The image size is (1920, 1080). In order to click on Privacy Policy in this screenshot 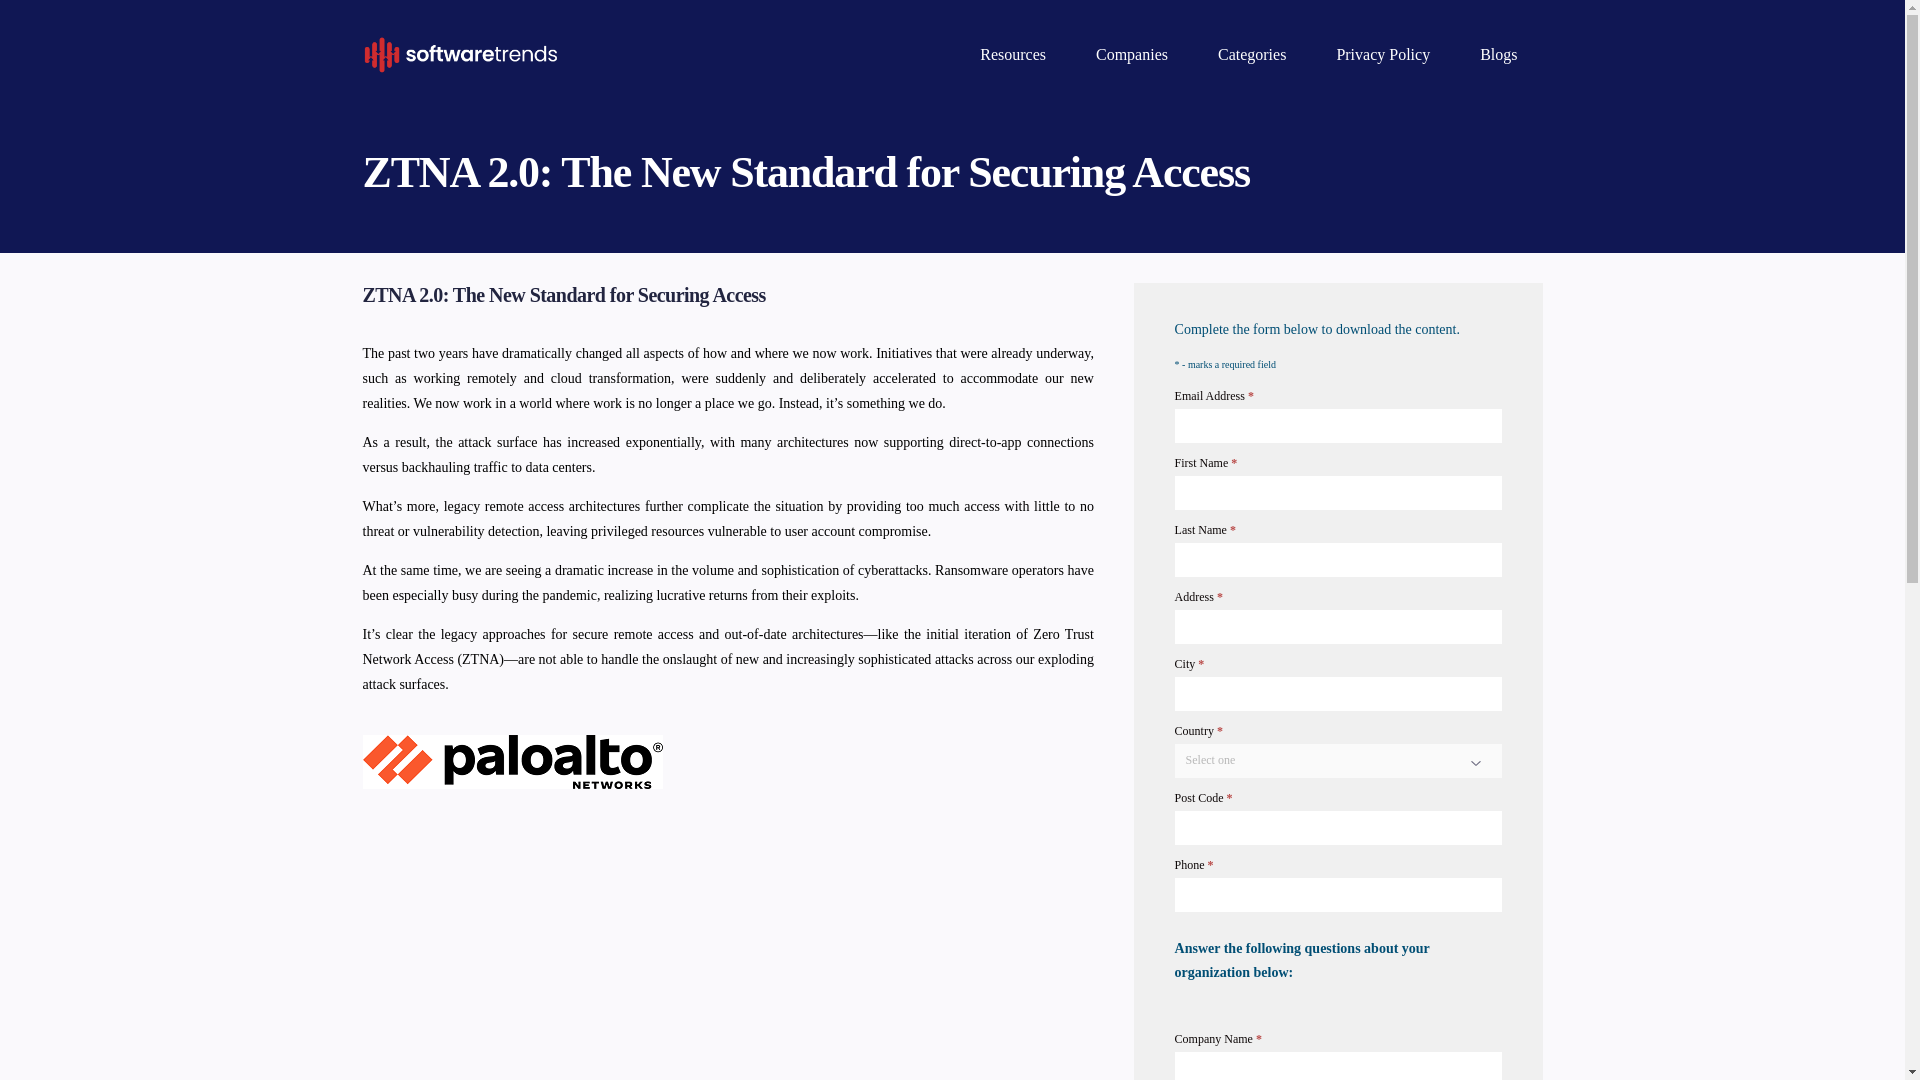, I will do `click(1383, 54)`.